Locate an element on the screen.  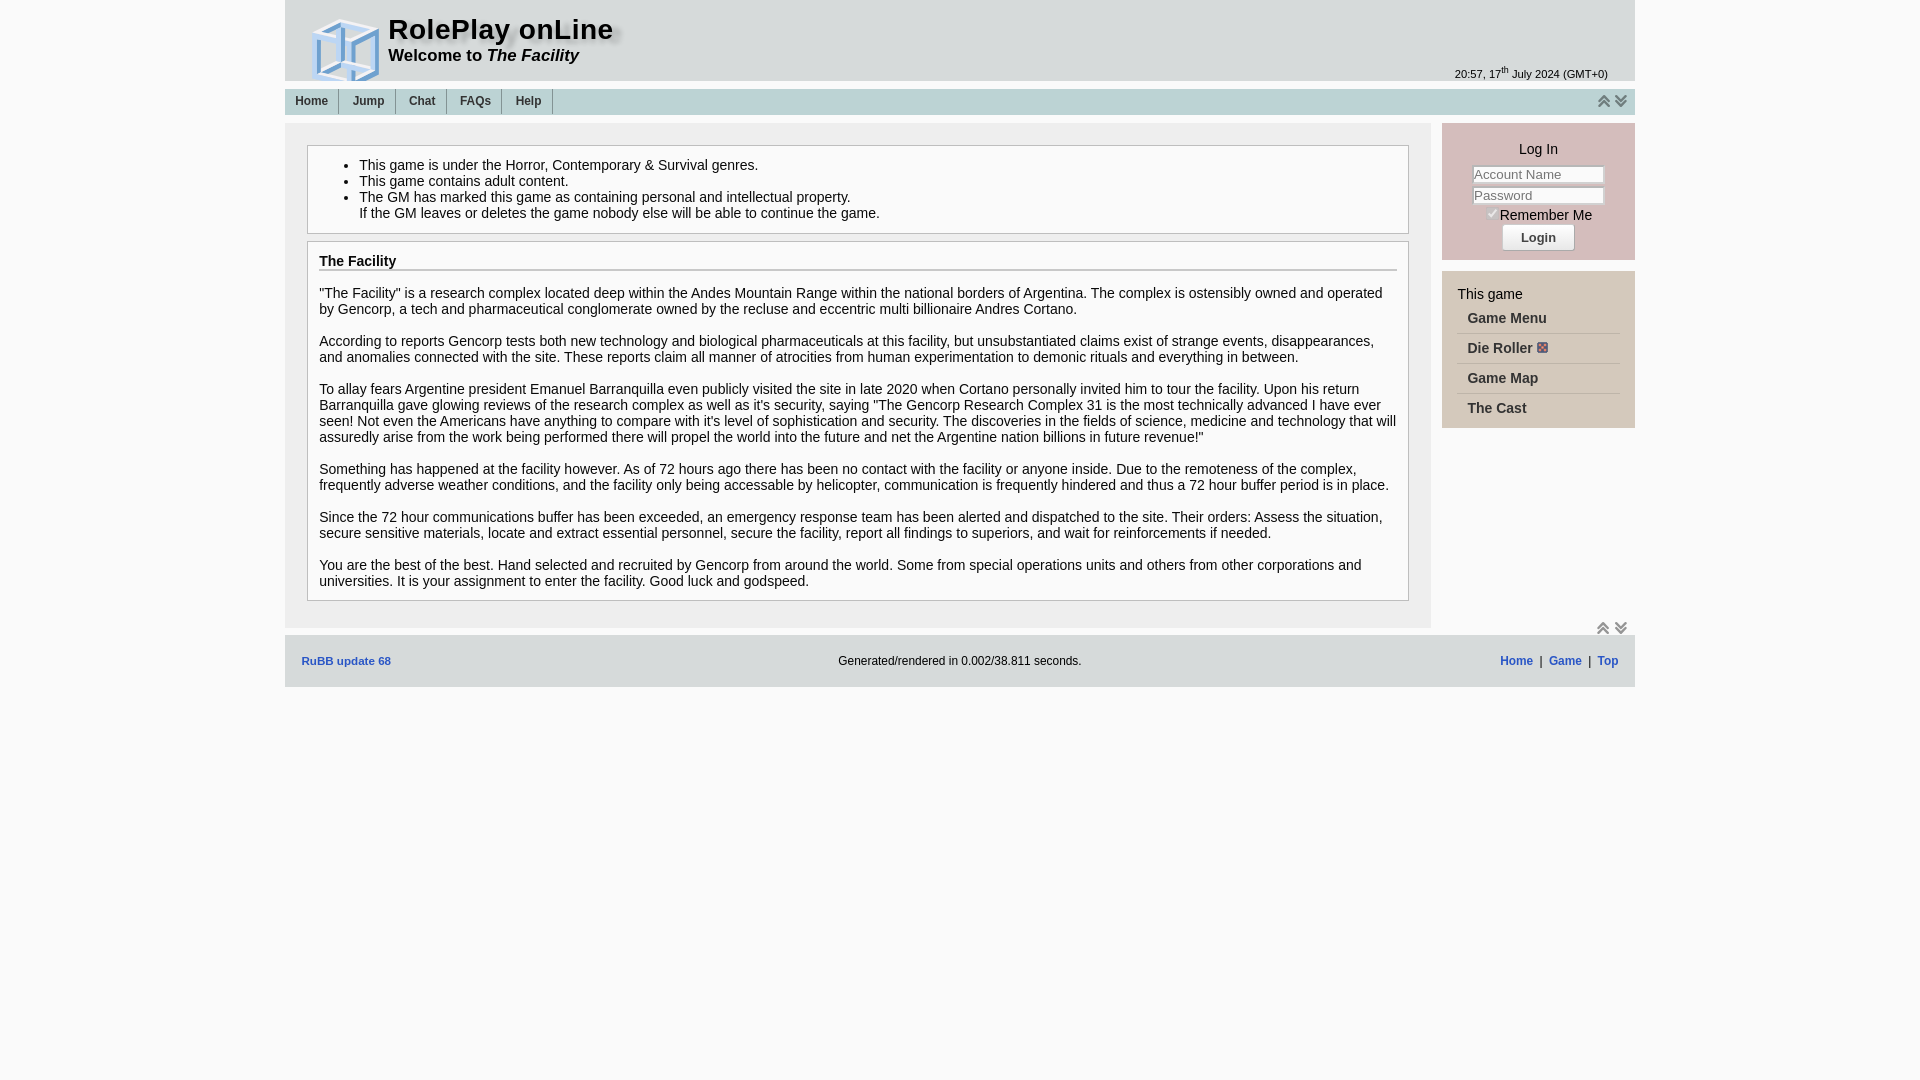
... in a new window! is located at coordinates (422, 101).